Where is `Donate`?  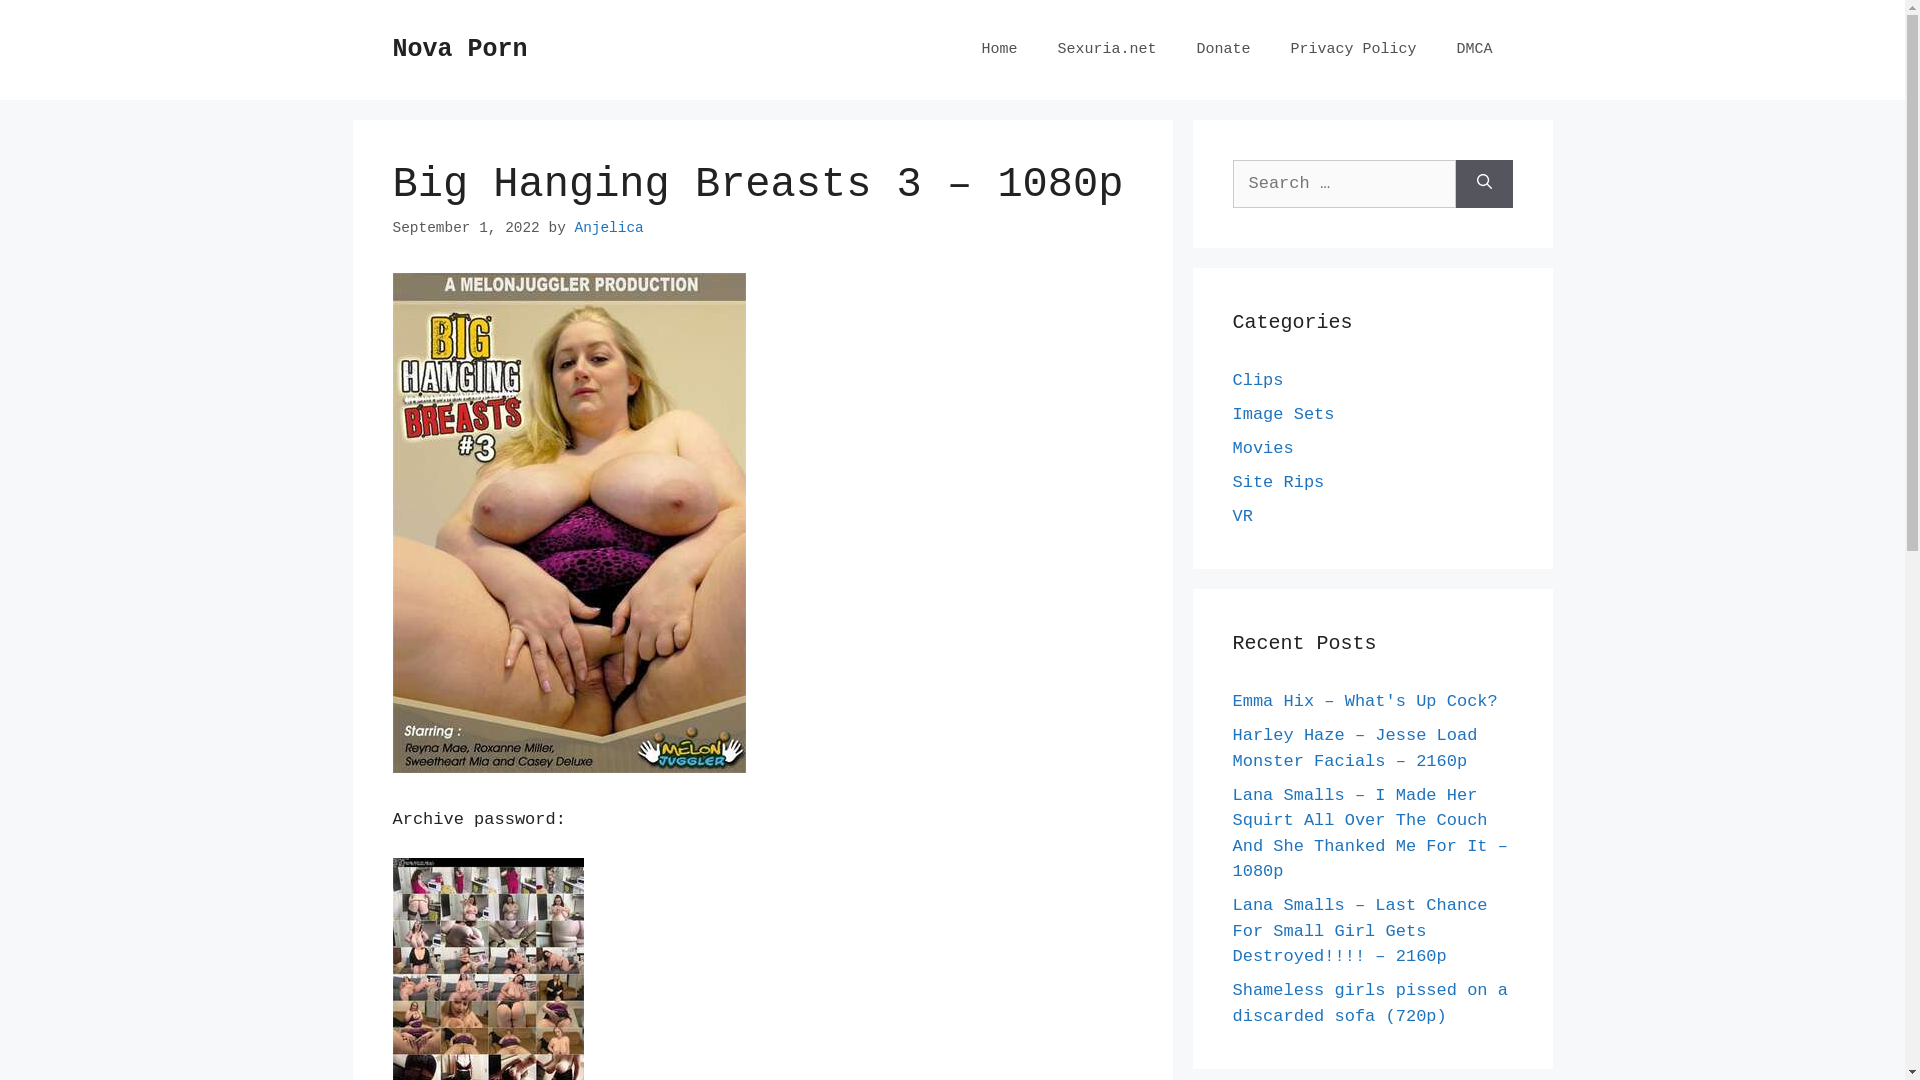
Donate is located at coordinates (1223, 50).